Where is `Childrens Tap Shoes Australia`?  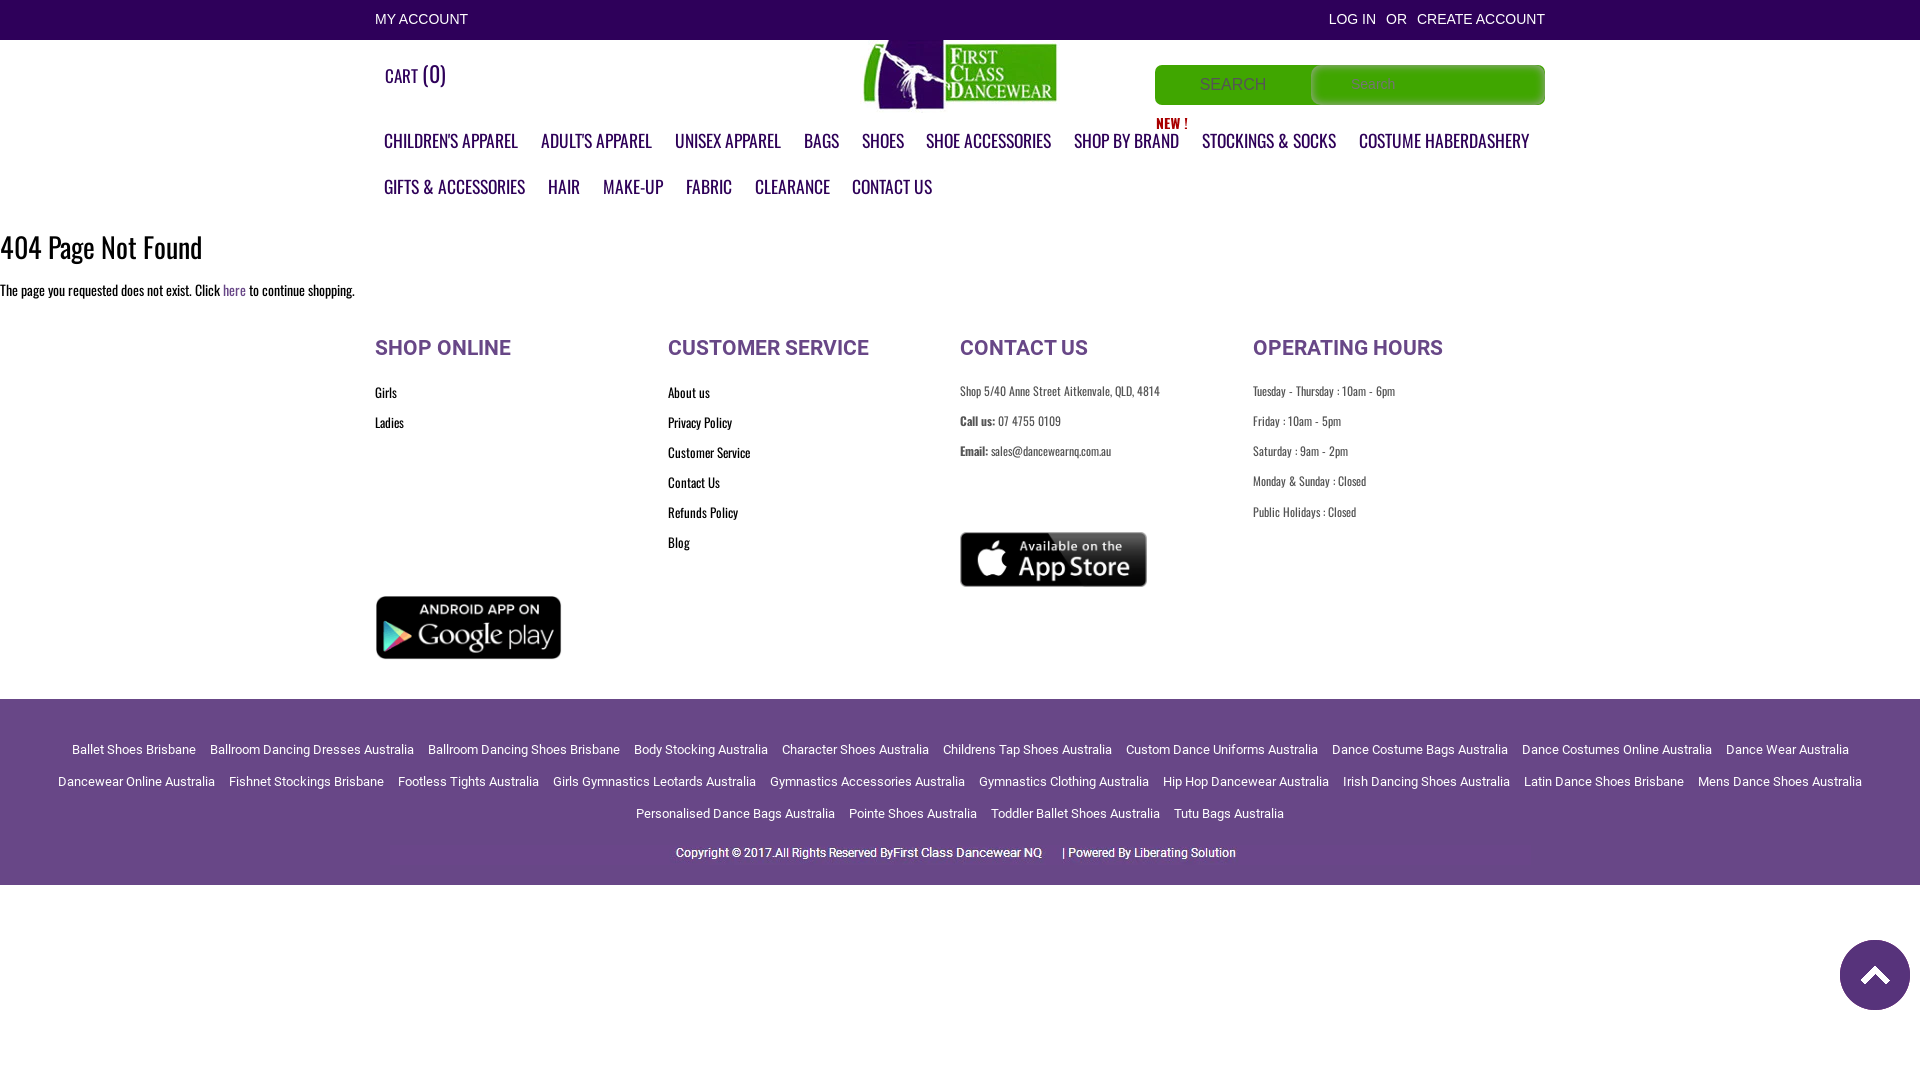 Childrens Tap Shoes Australia is located at coordinates (1026, 750).